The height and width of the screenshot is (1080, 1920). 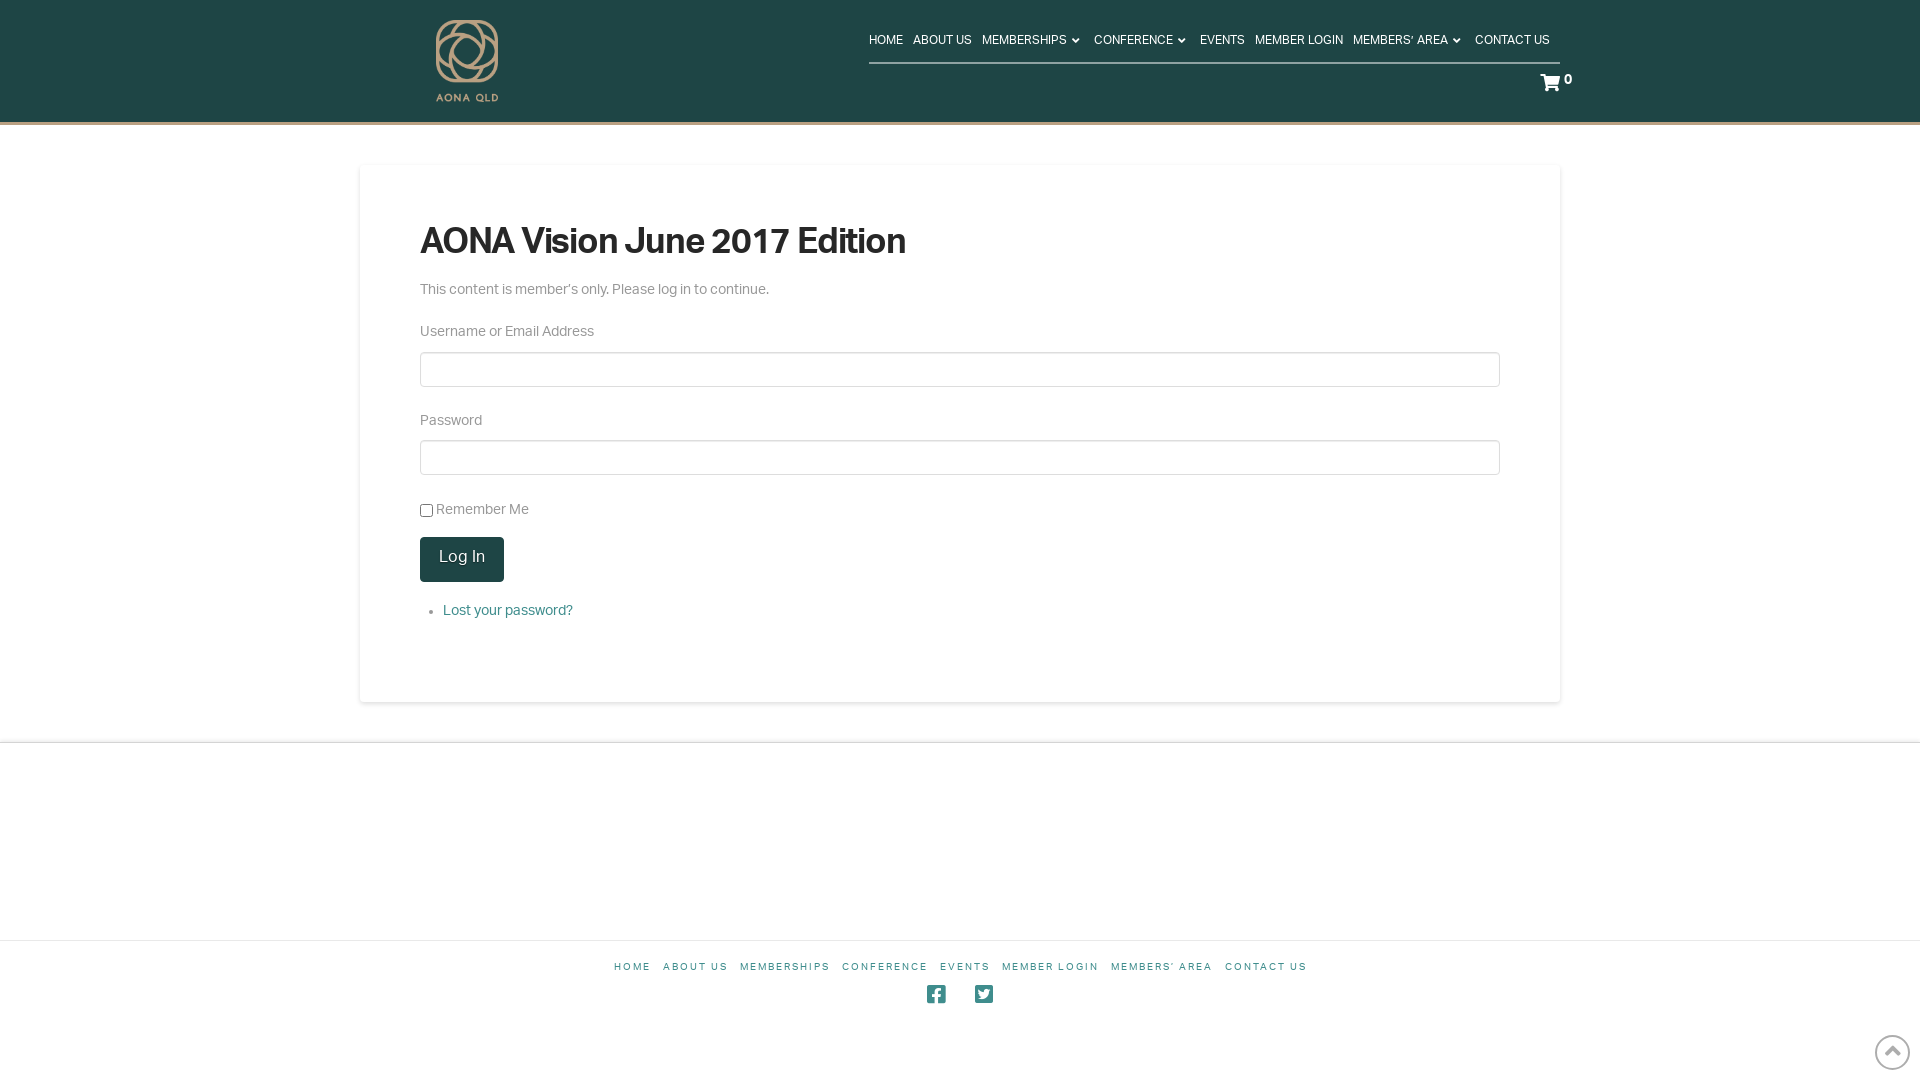 I want to click on HOME, so click(x=632, y=968).